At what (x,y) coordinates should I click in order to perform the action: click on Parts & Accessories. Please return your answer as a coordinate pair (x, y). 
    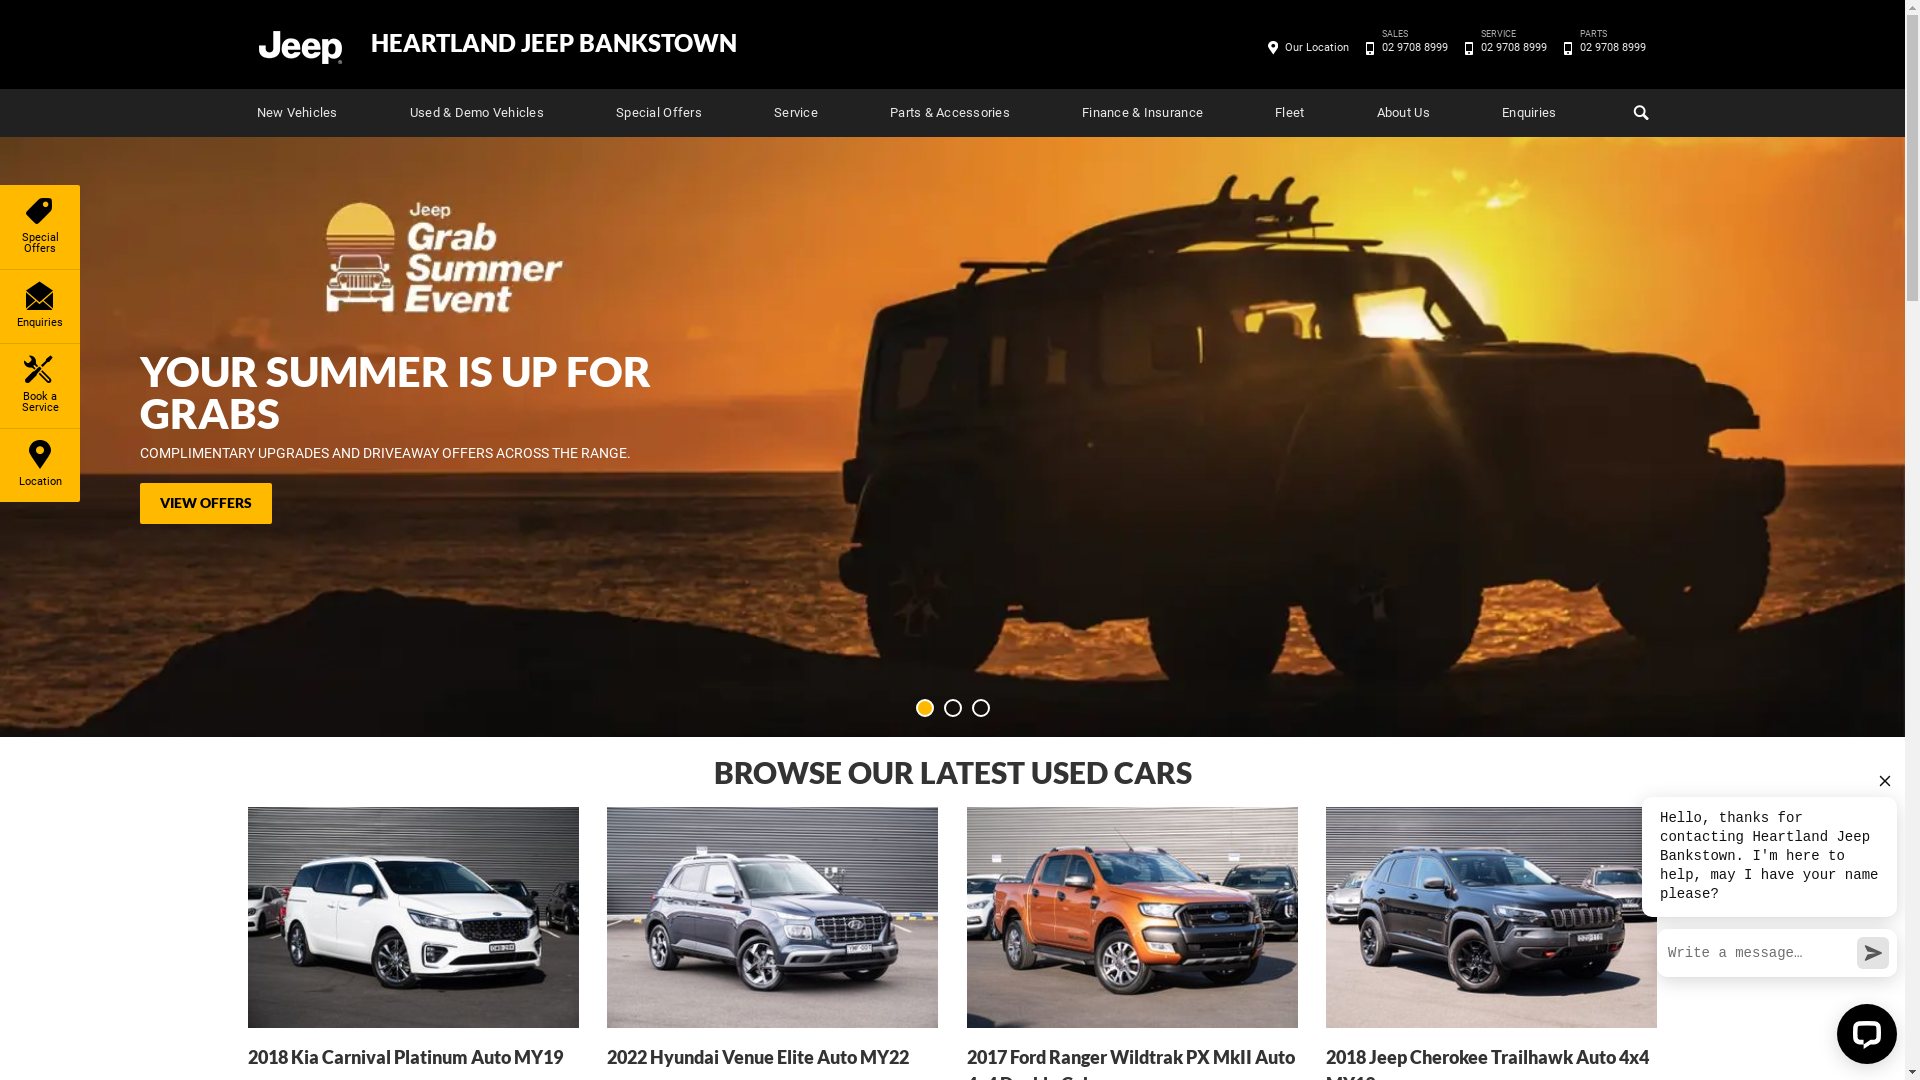
    Looking at the image, I should click on (950, 113).